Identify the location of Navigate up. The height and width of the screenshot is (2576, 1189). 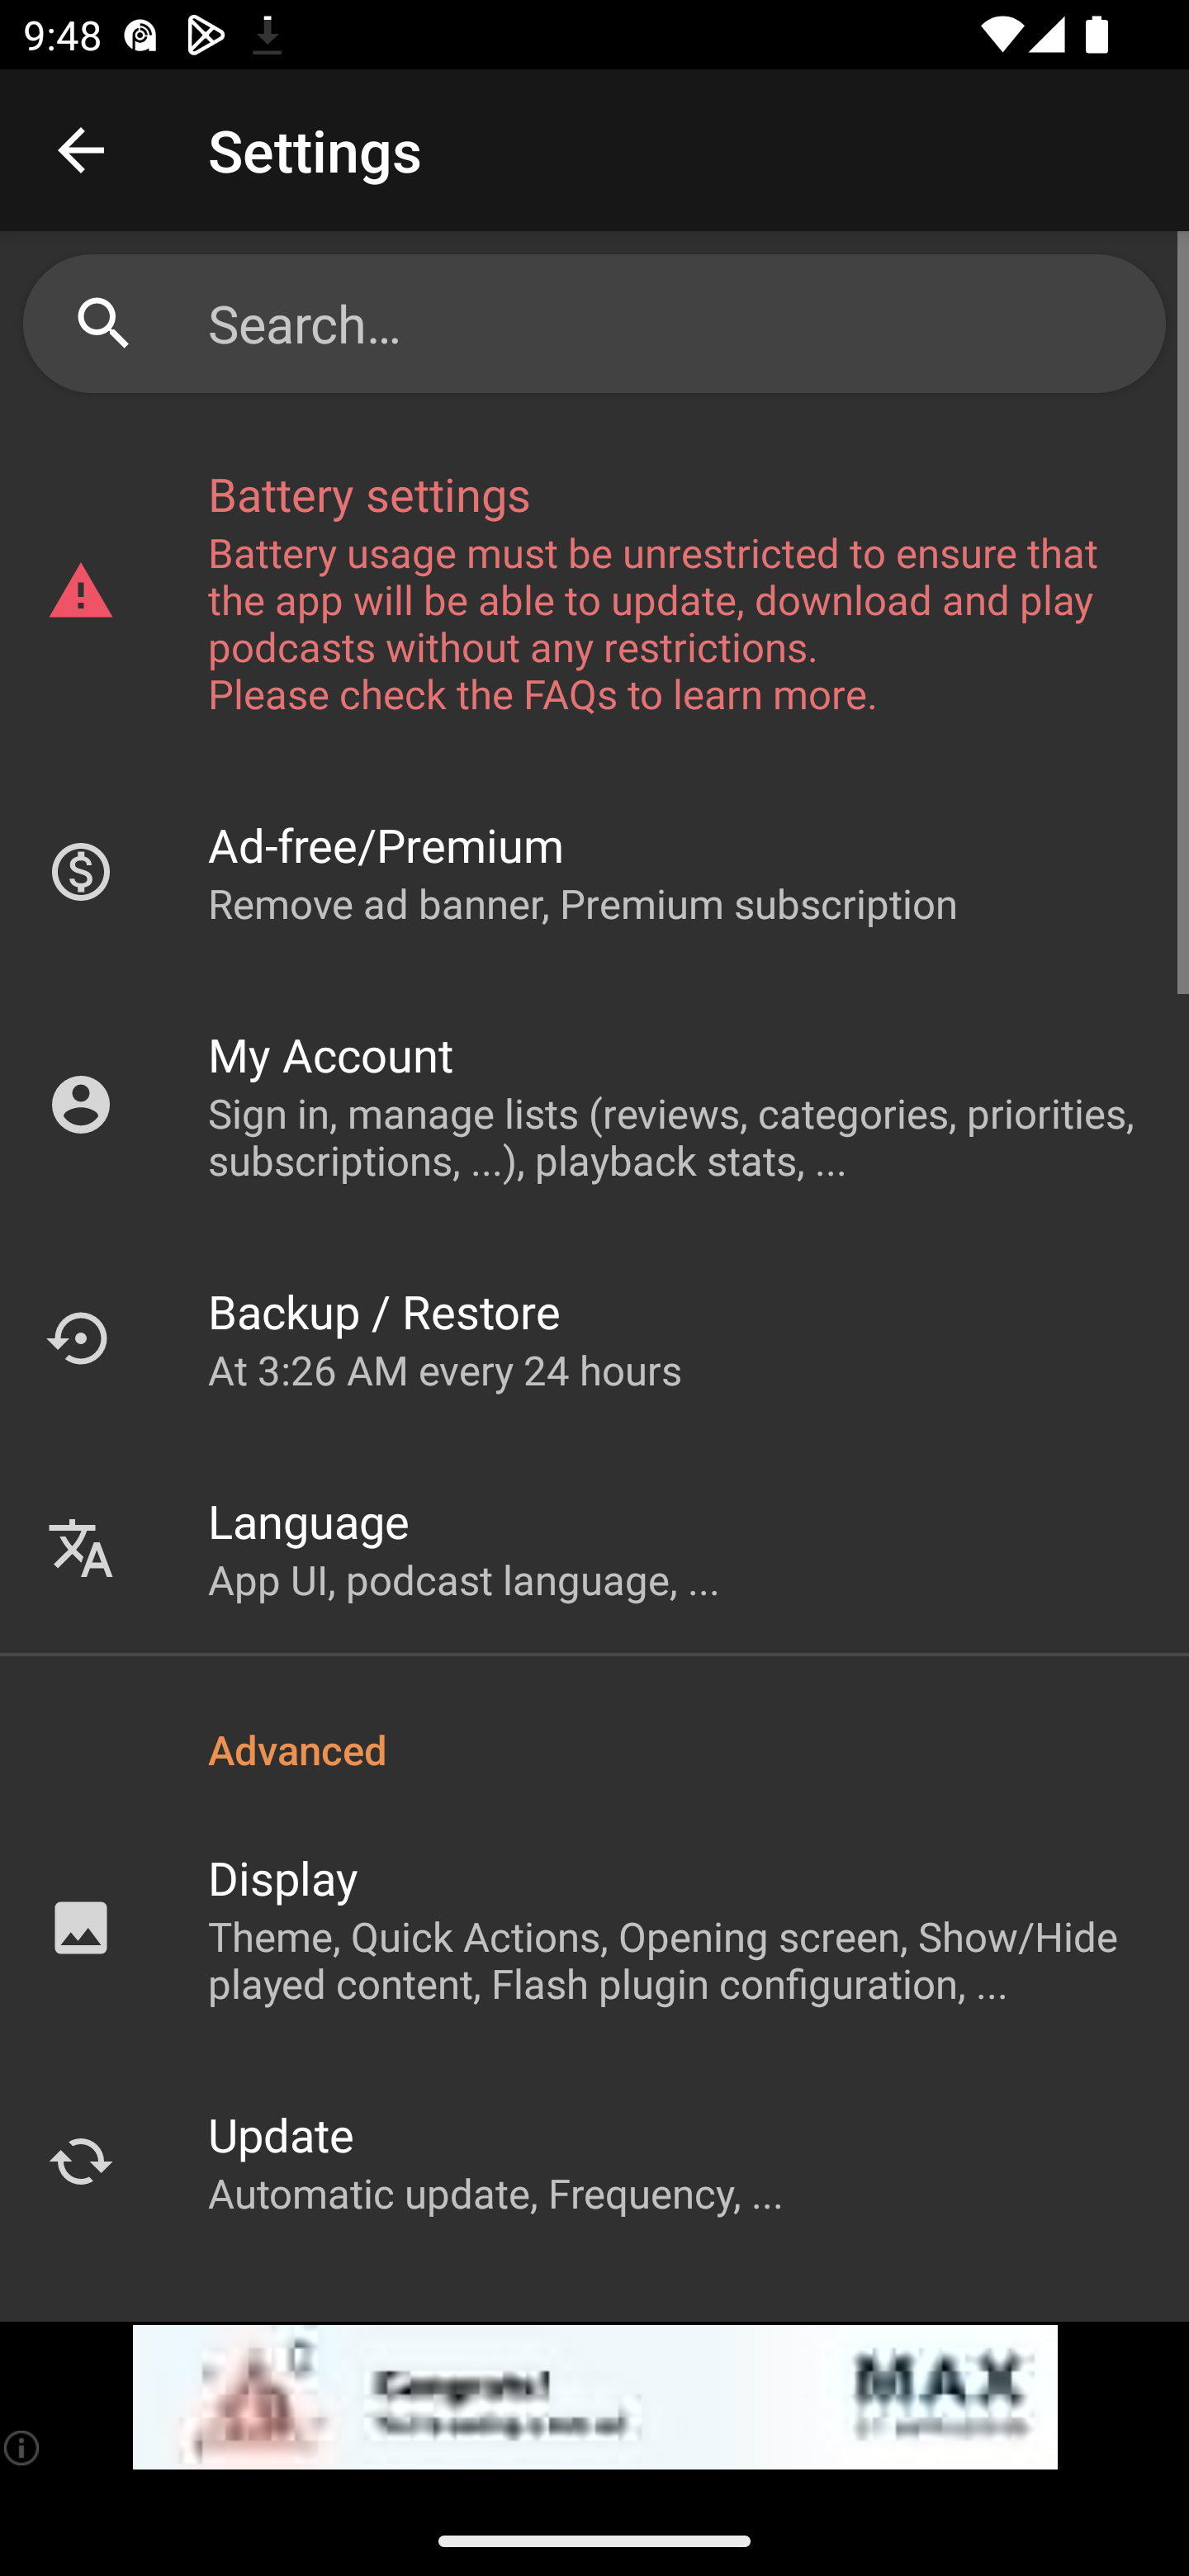
(81, 150).